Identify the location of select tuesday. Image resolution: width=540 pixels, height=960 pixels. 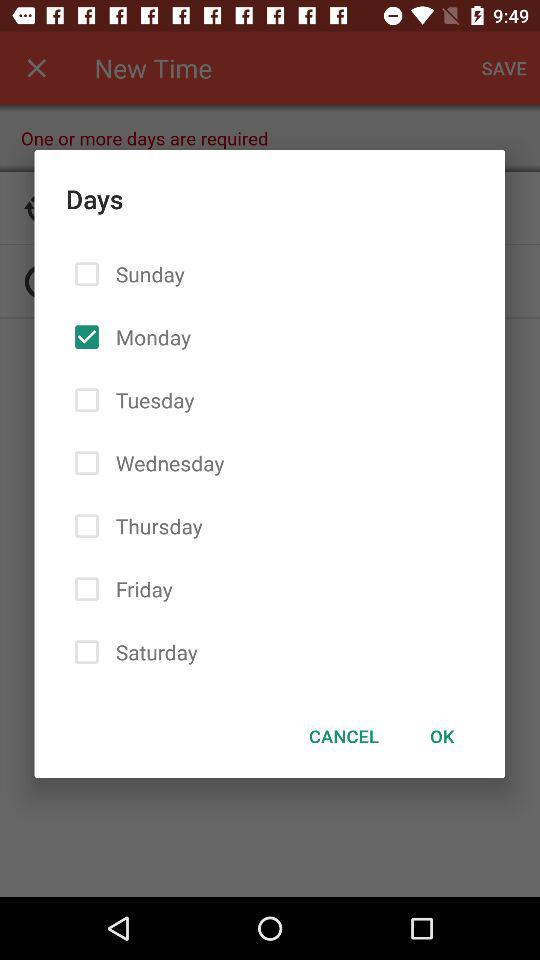
(151, 400).